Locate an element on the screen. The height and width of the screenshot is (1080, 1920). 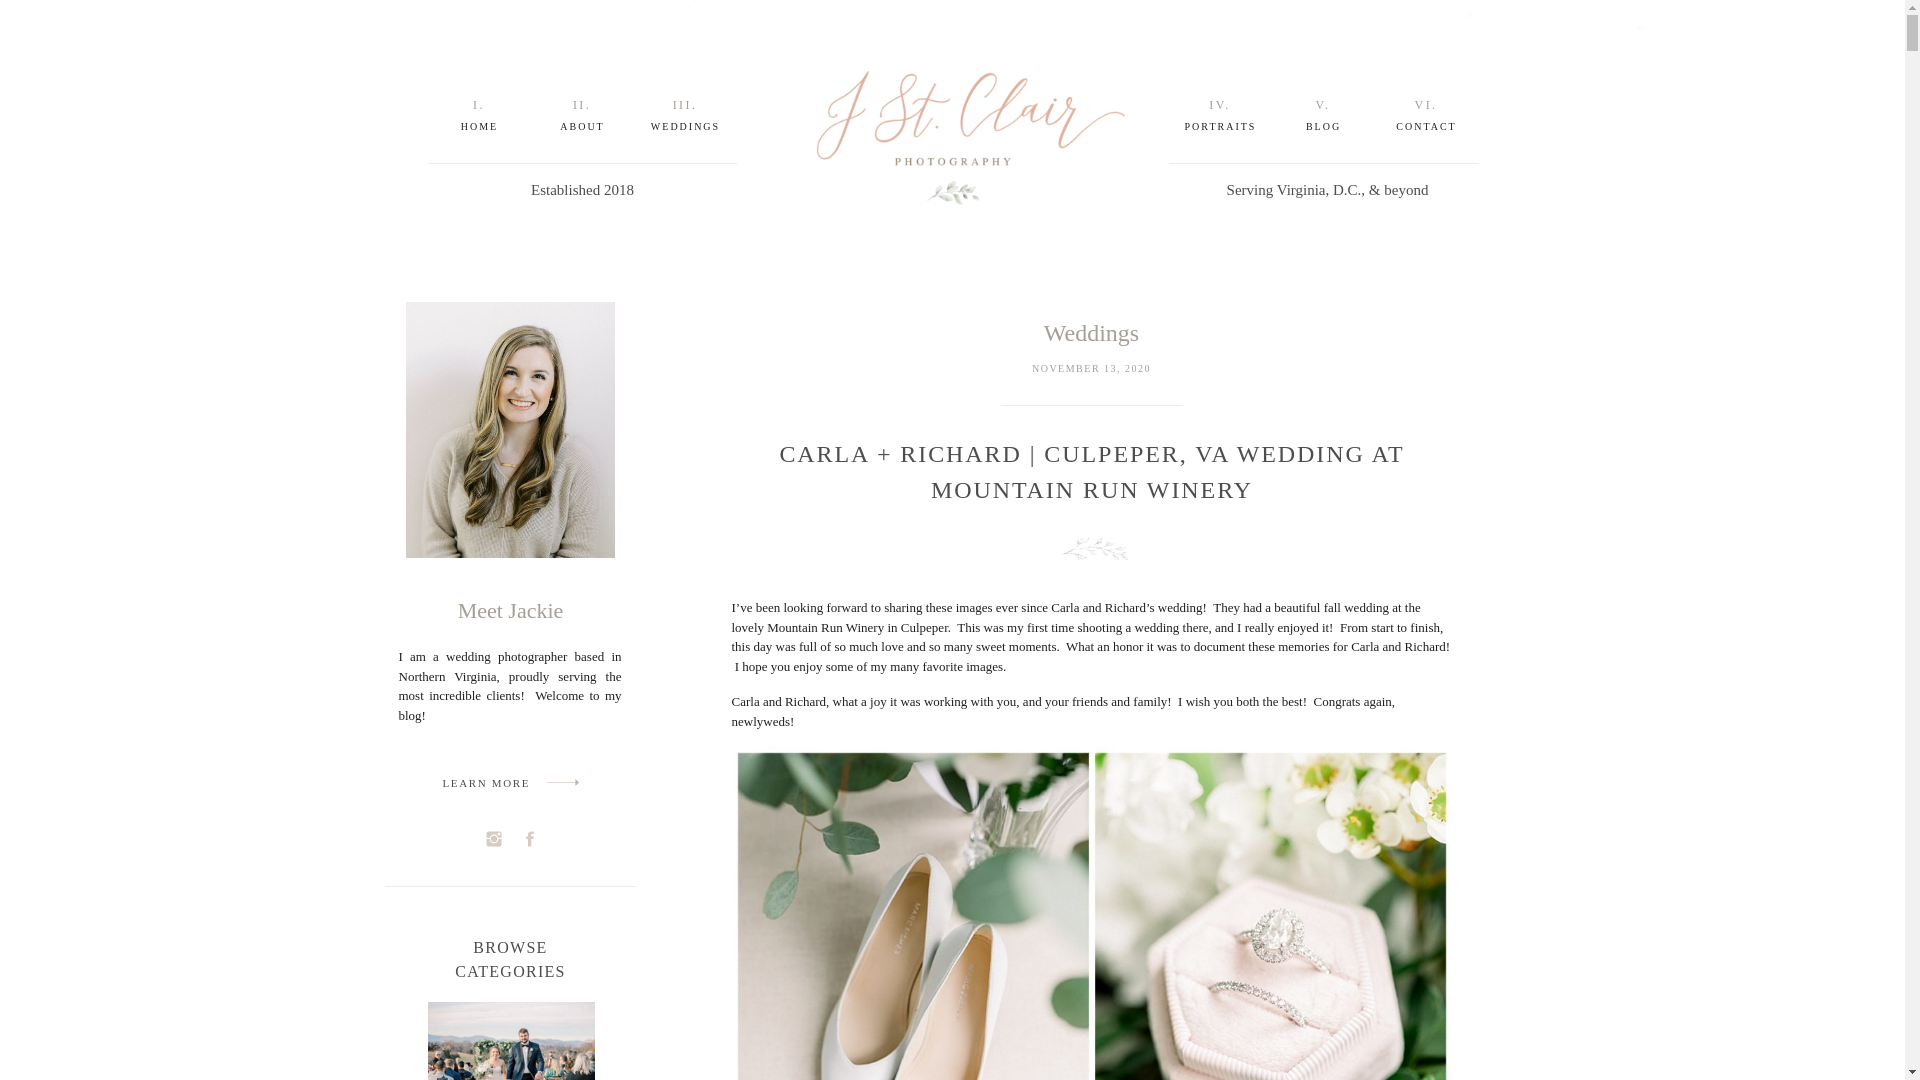
HOME is located at coordinates (478, 126).